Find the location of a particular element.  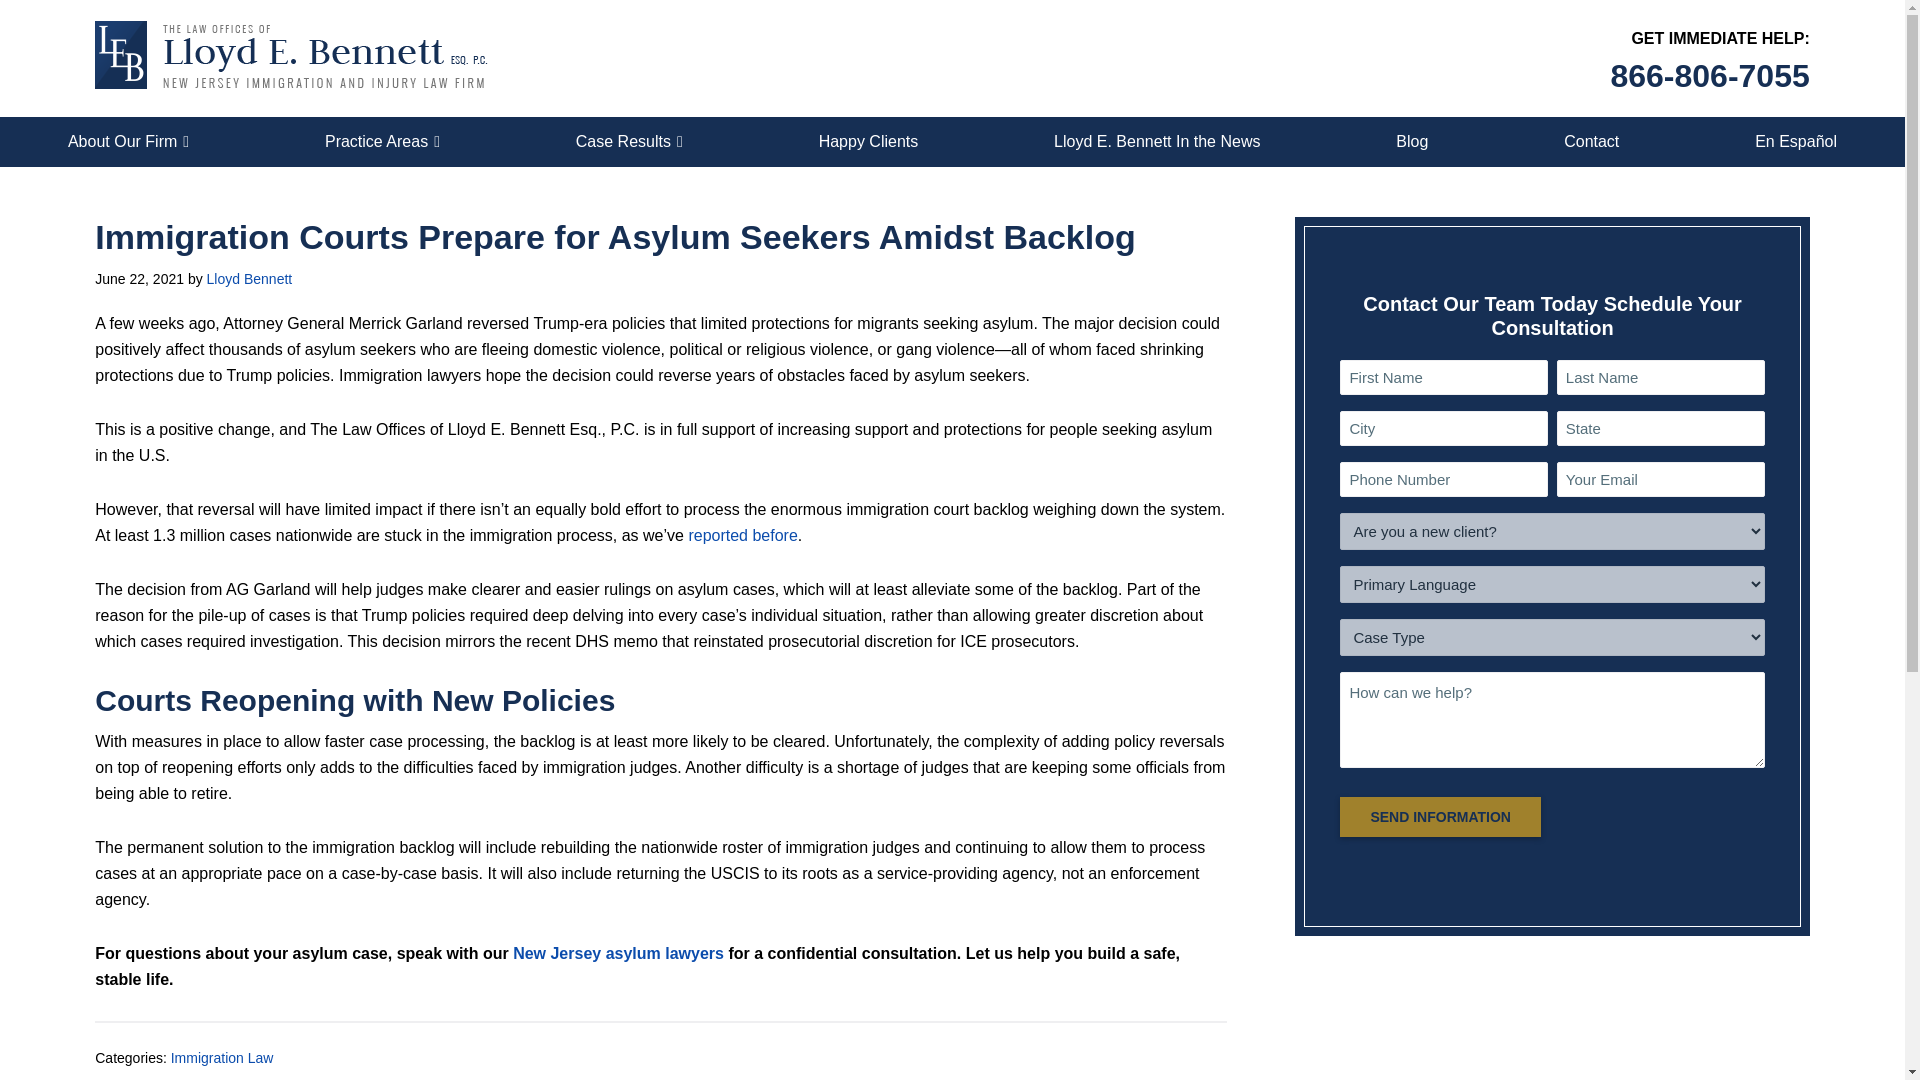

New Jersey asylum lawyers is located at coordinates (618, 954).